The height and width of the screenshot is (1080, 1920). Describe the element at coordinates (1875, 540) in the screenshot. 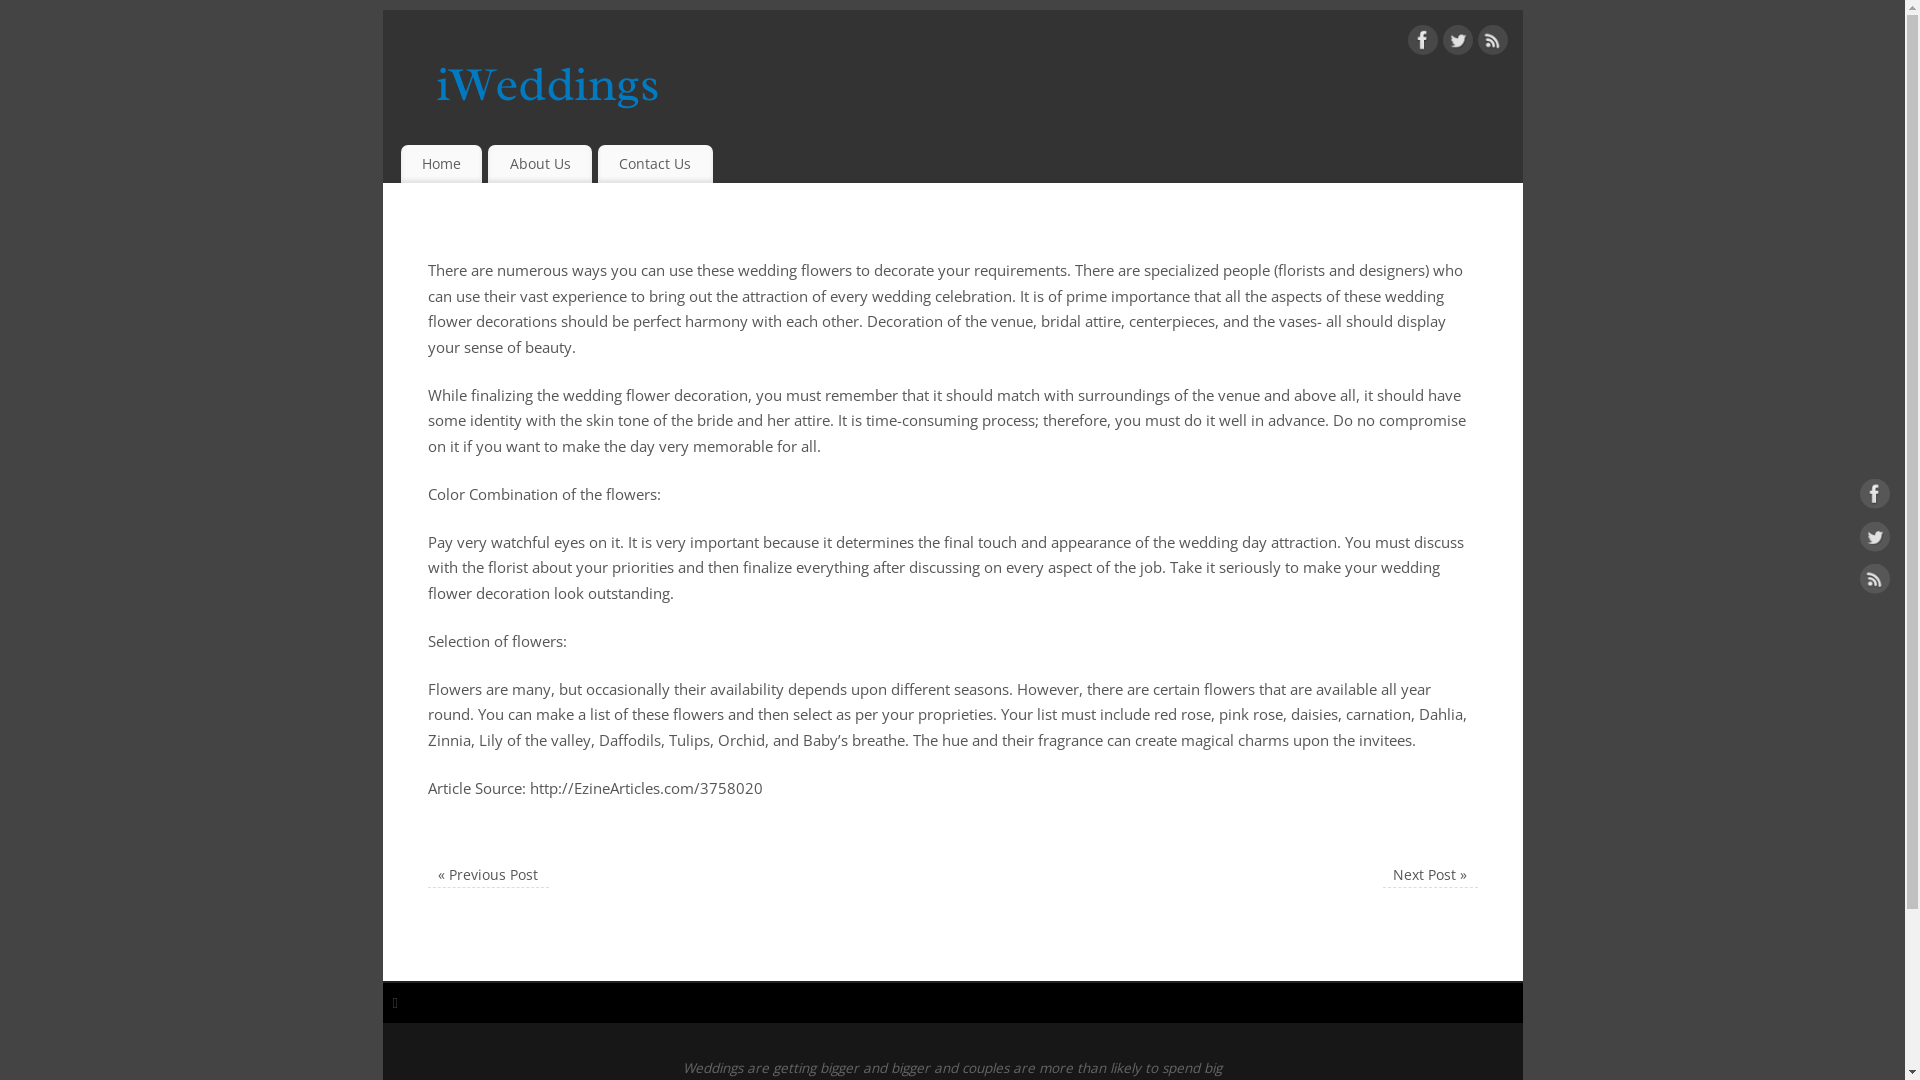

I see `Twitter` at that location.